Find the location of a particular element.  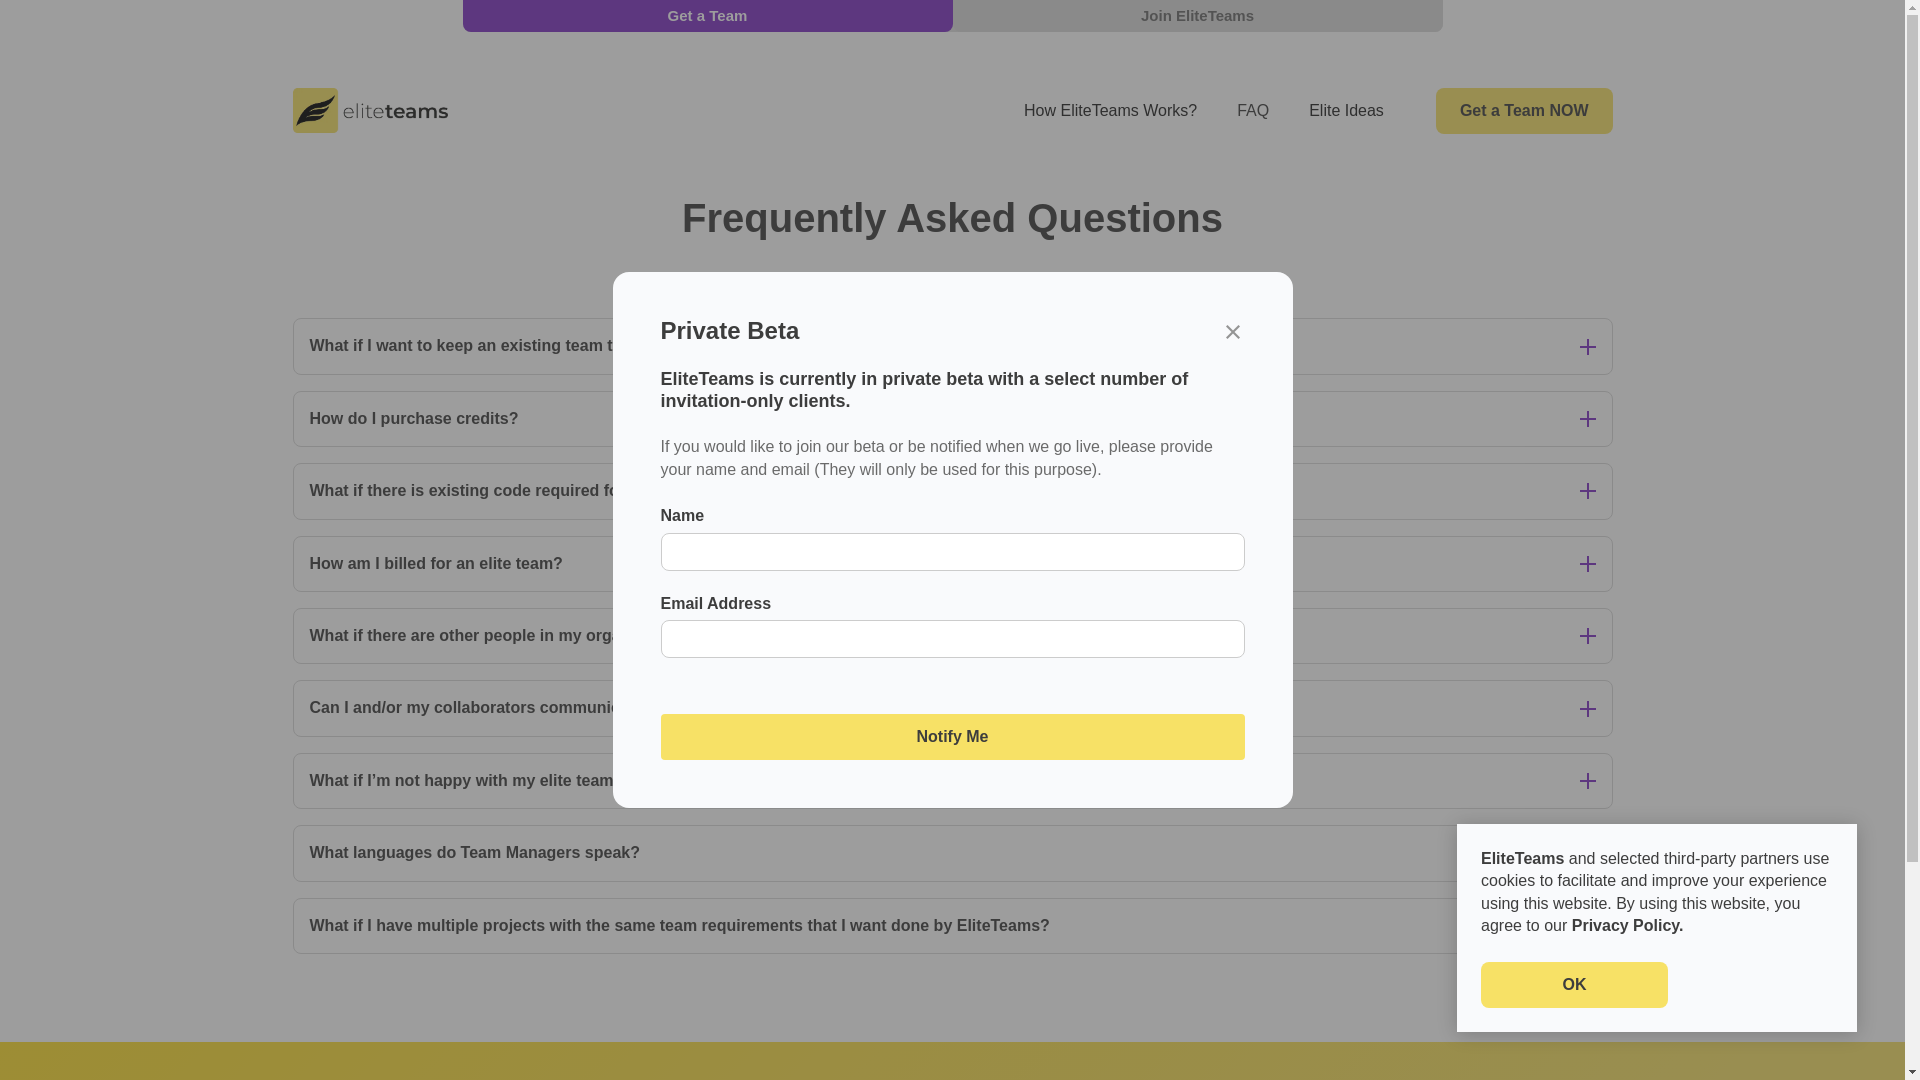

Get a Team NOW is located at coordinates (1524, 110).